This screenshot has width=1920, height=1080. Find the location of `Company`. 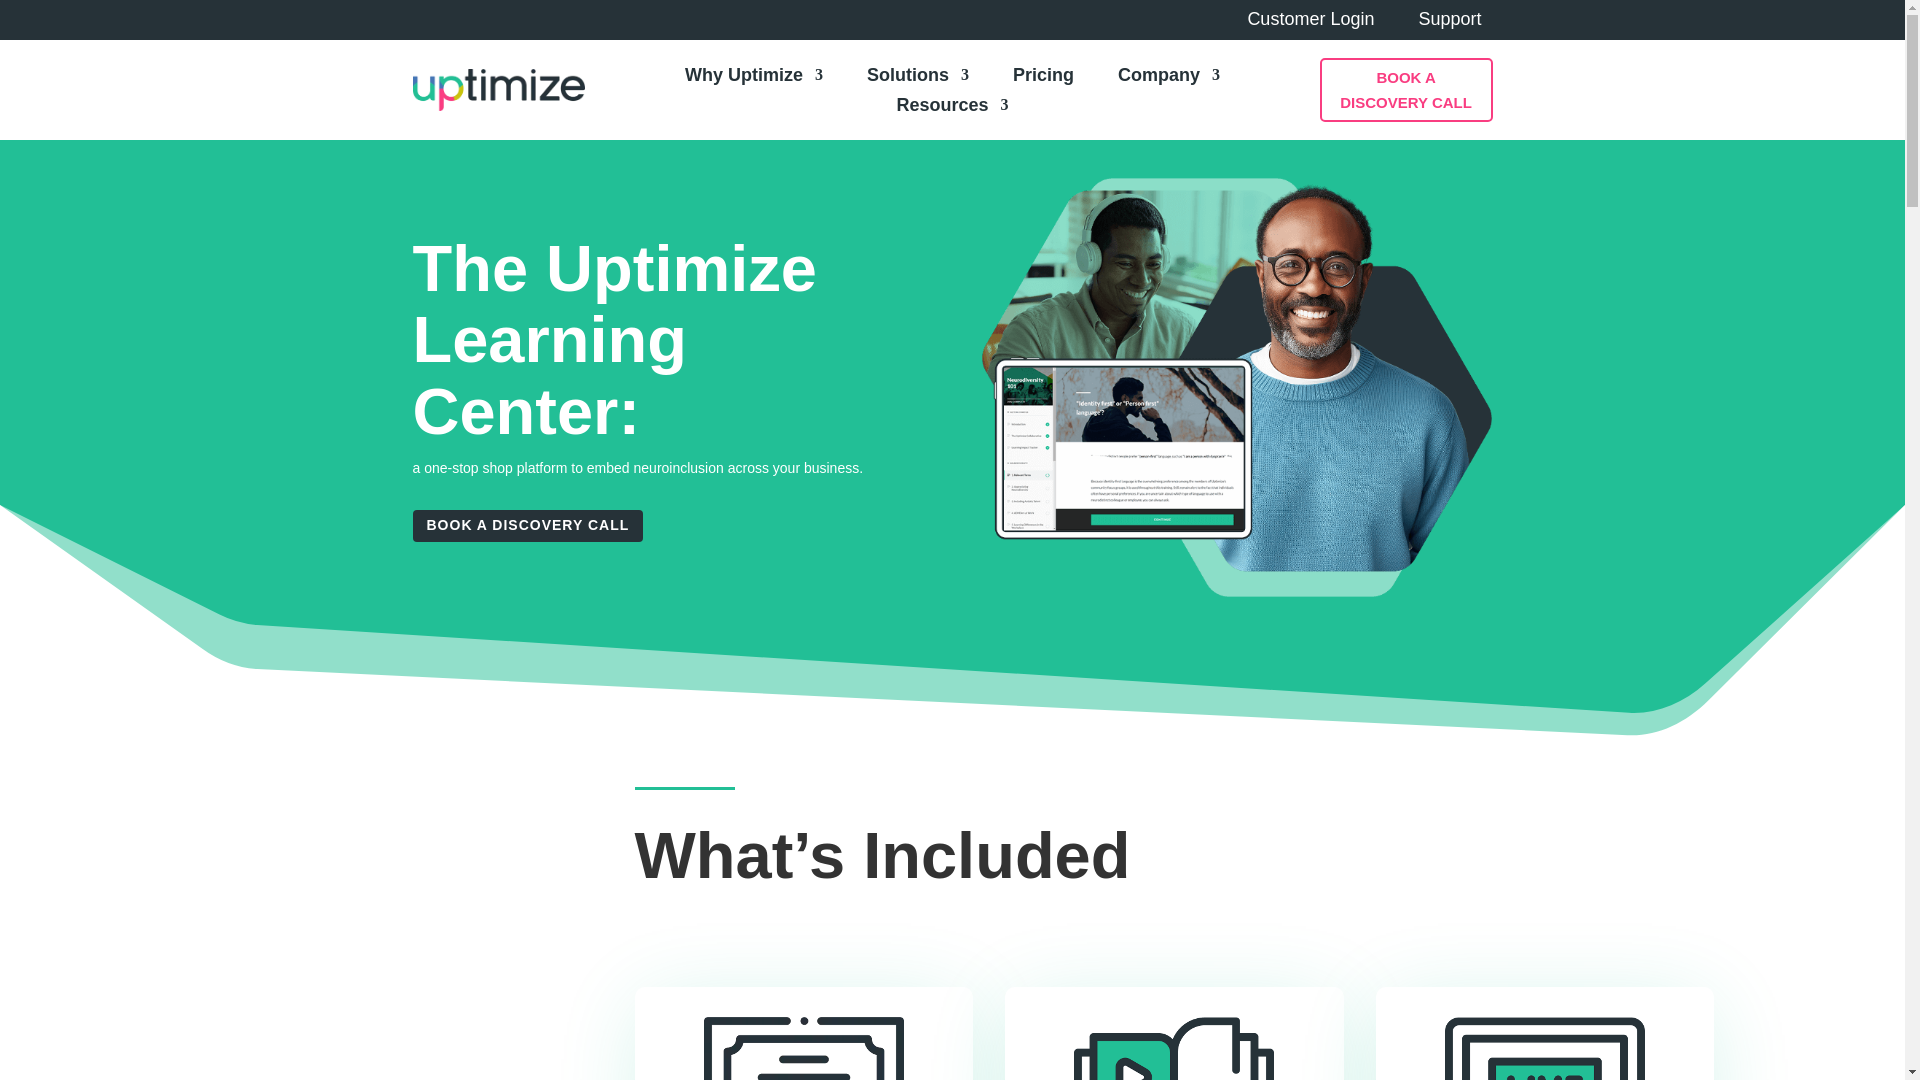

Company is located at coordinates (1168, 78).